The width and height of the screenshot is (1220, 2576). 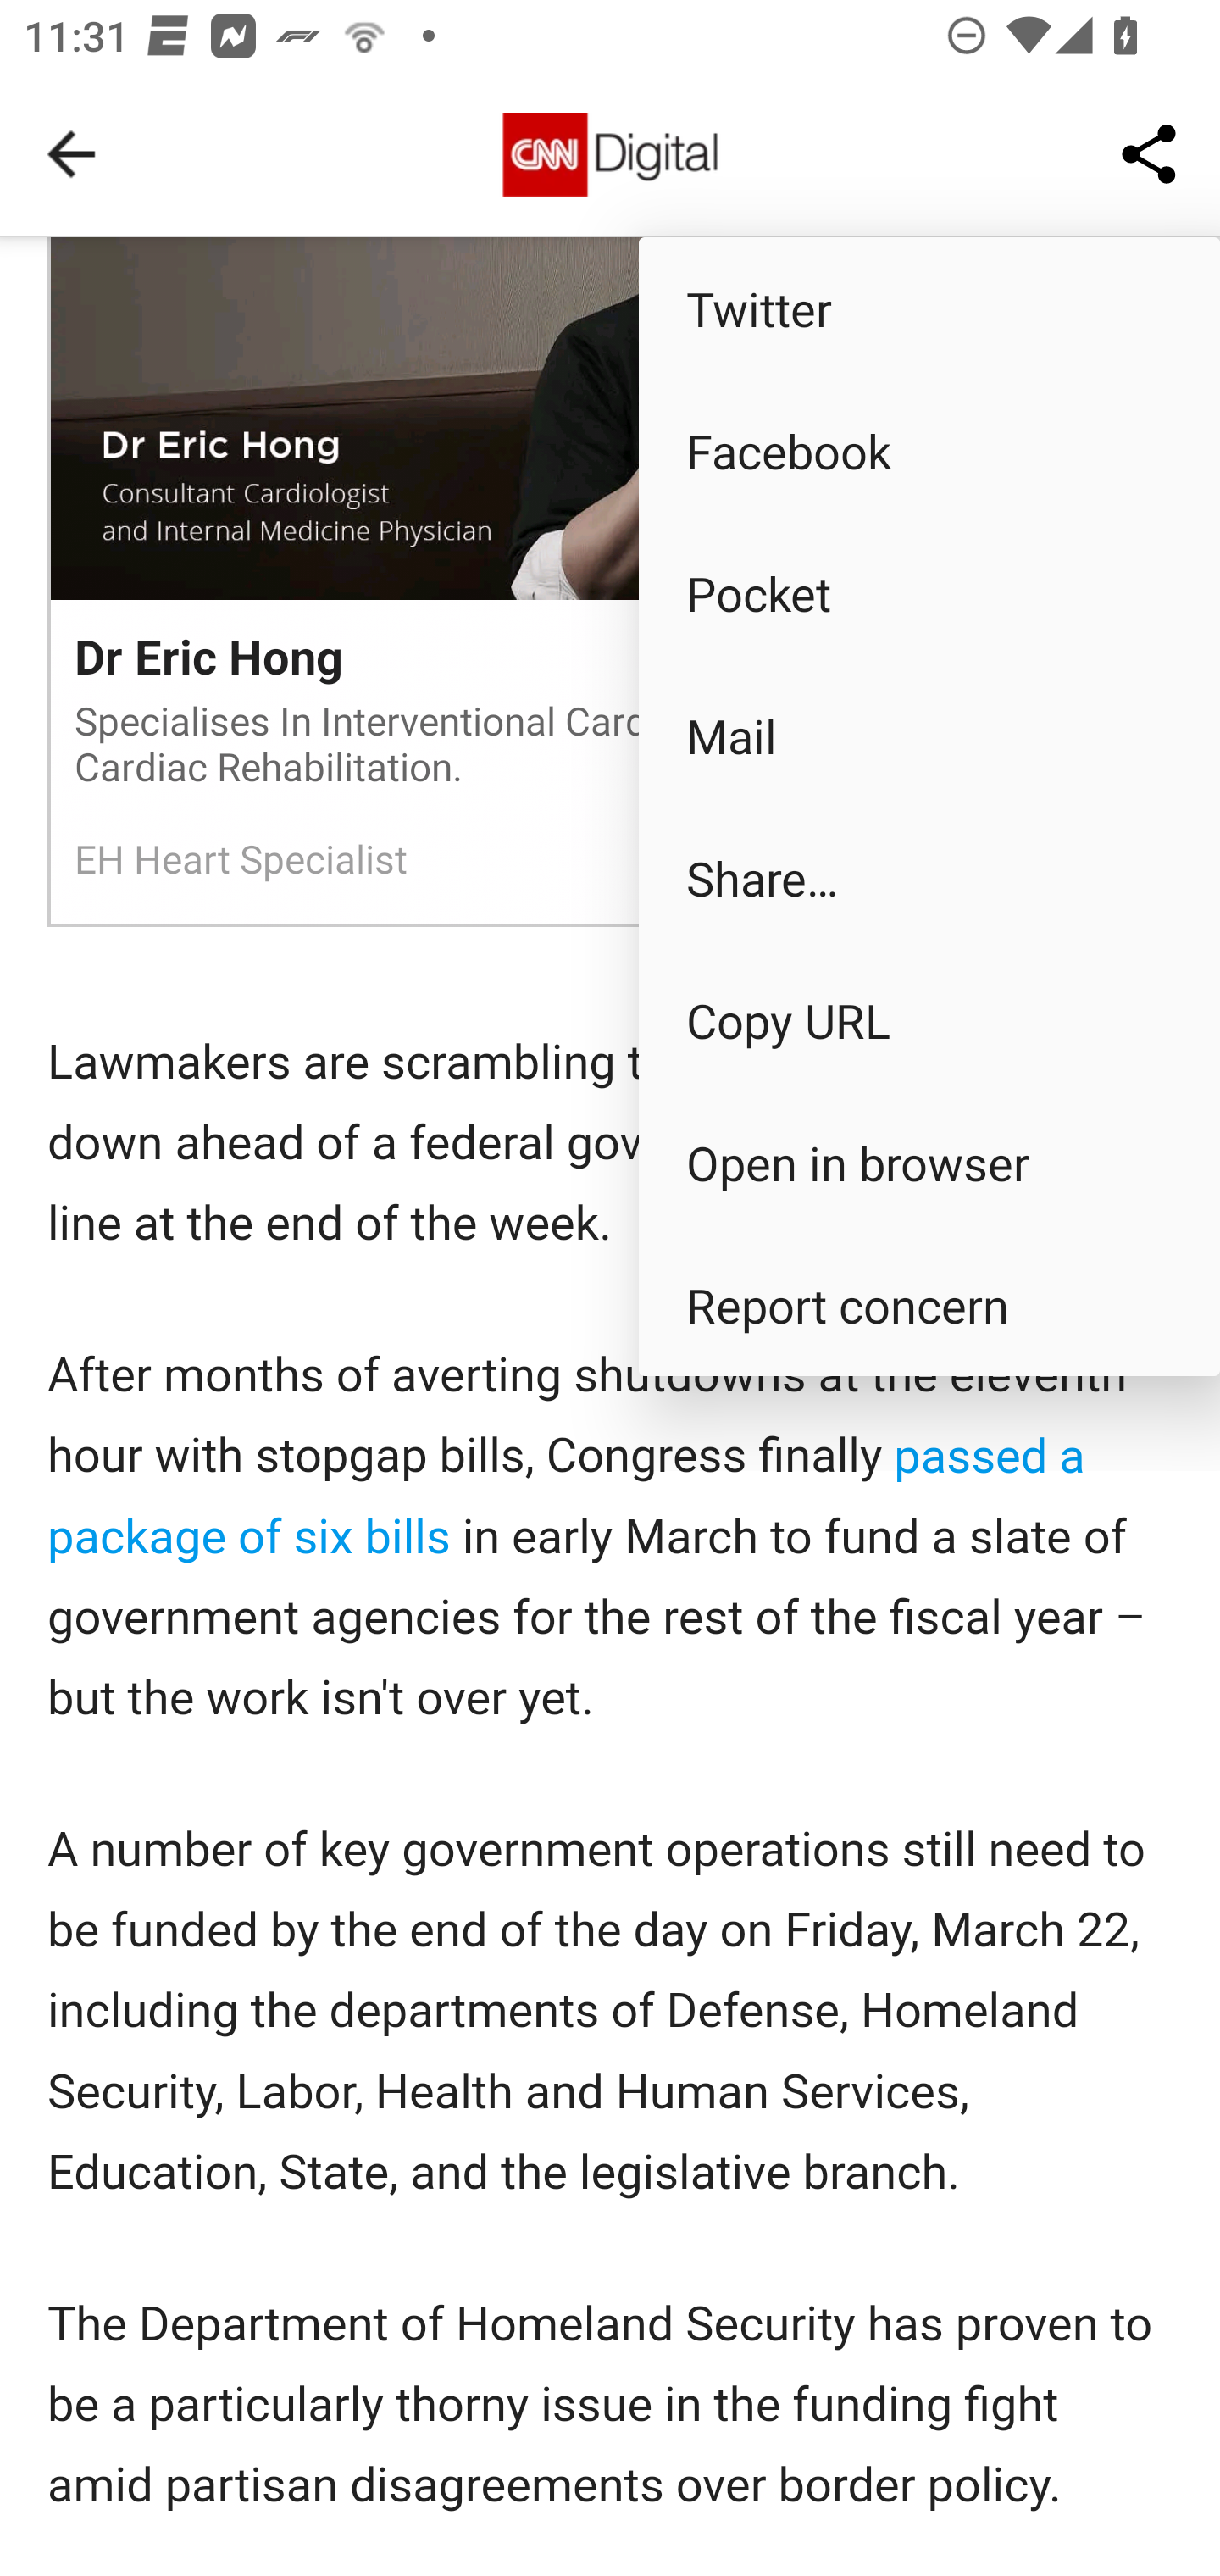 I want to click on Report concern, so click(x=929, y=1305).